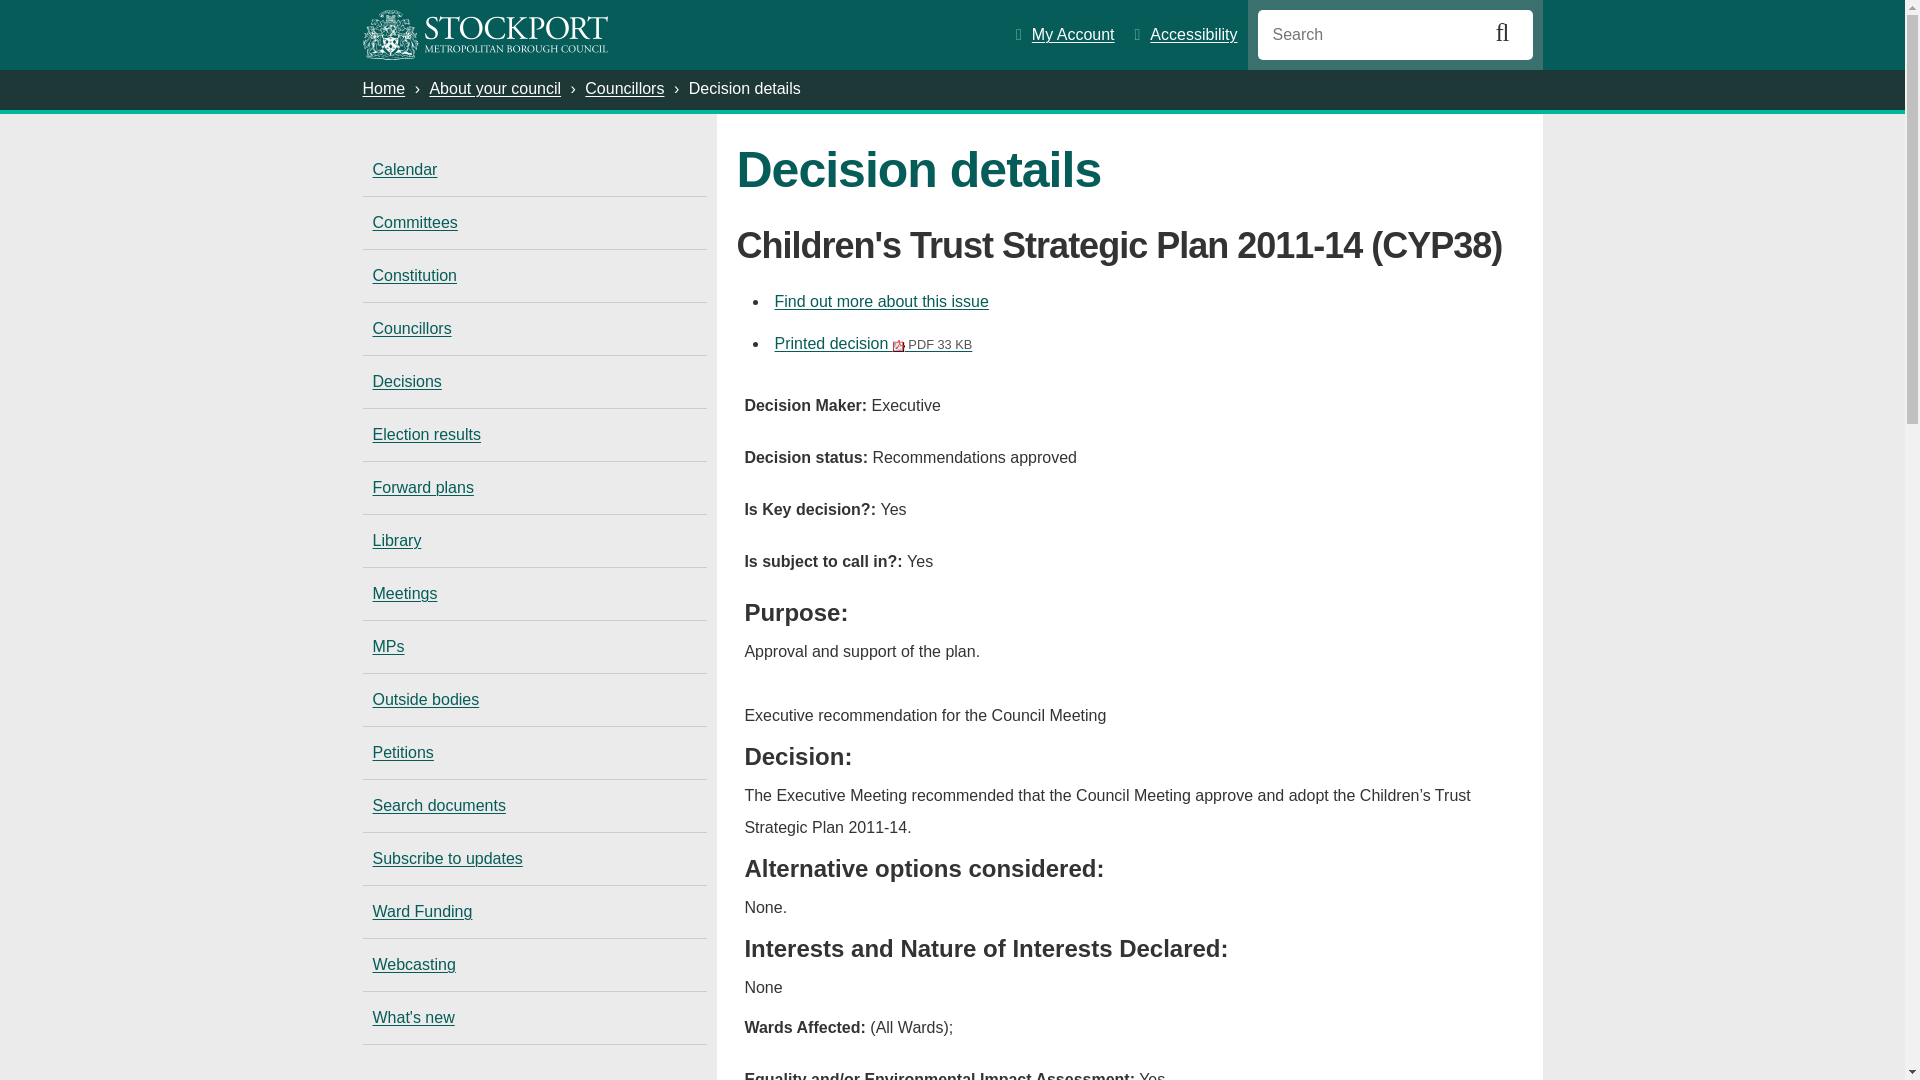 The height and width of the screenshot is (1080, 1920). I want to click on Petitions, so click(534, 752).